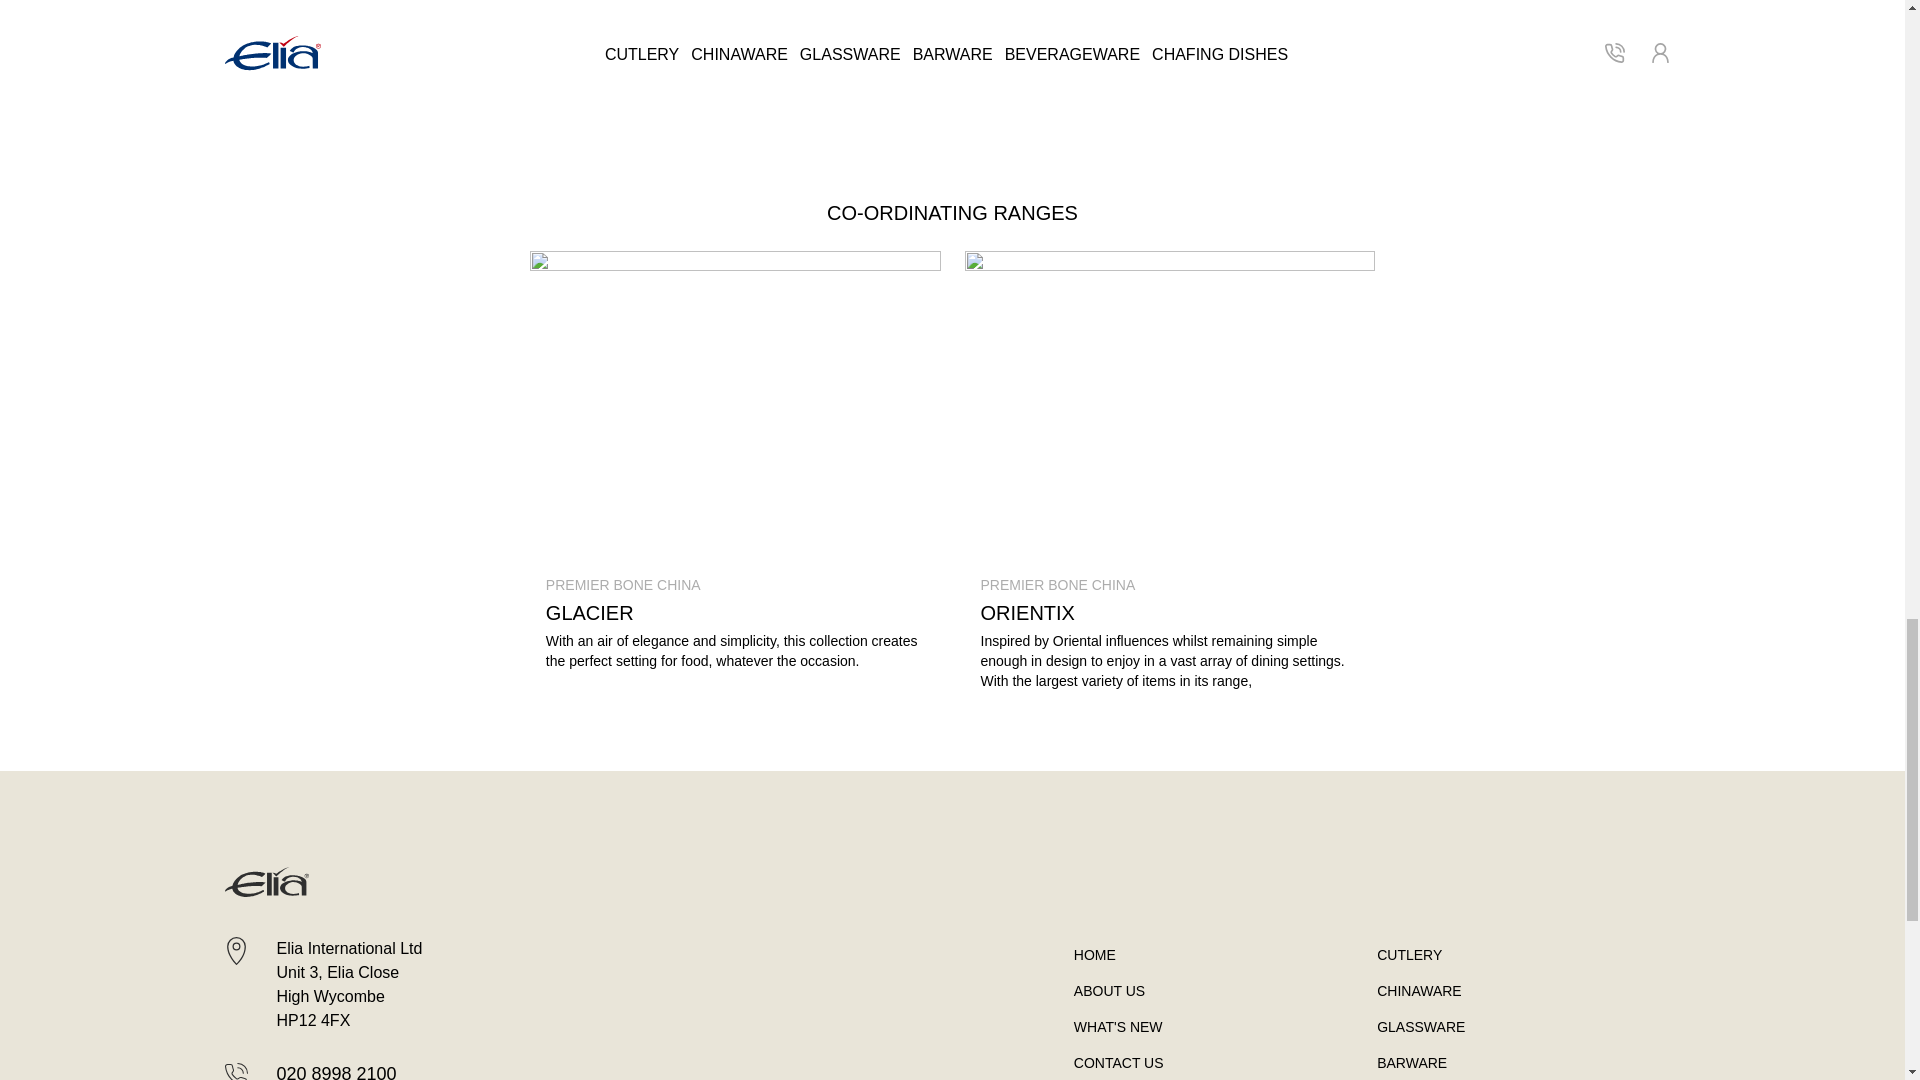  What do you see at coordinates (1094, 955) in the screenshot?
I see `CONTACT US` at bounding box center [1094, 955].